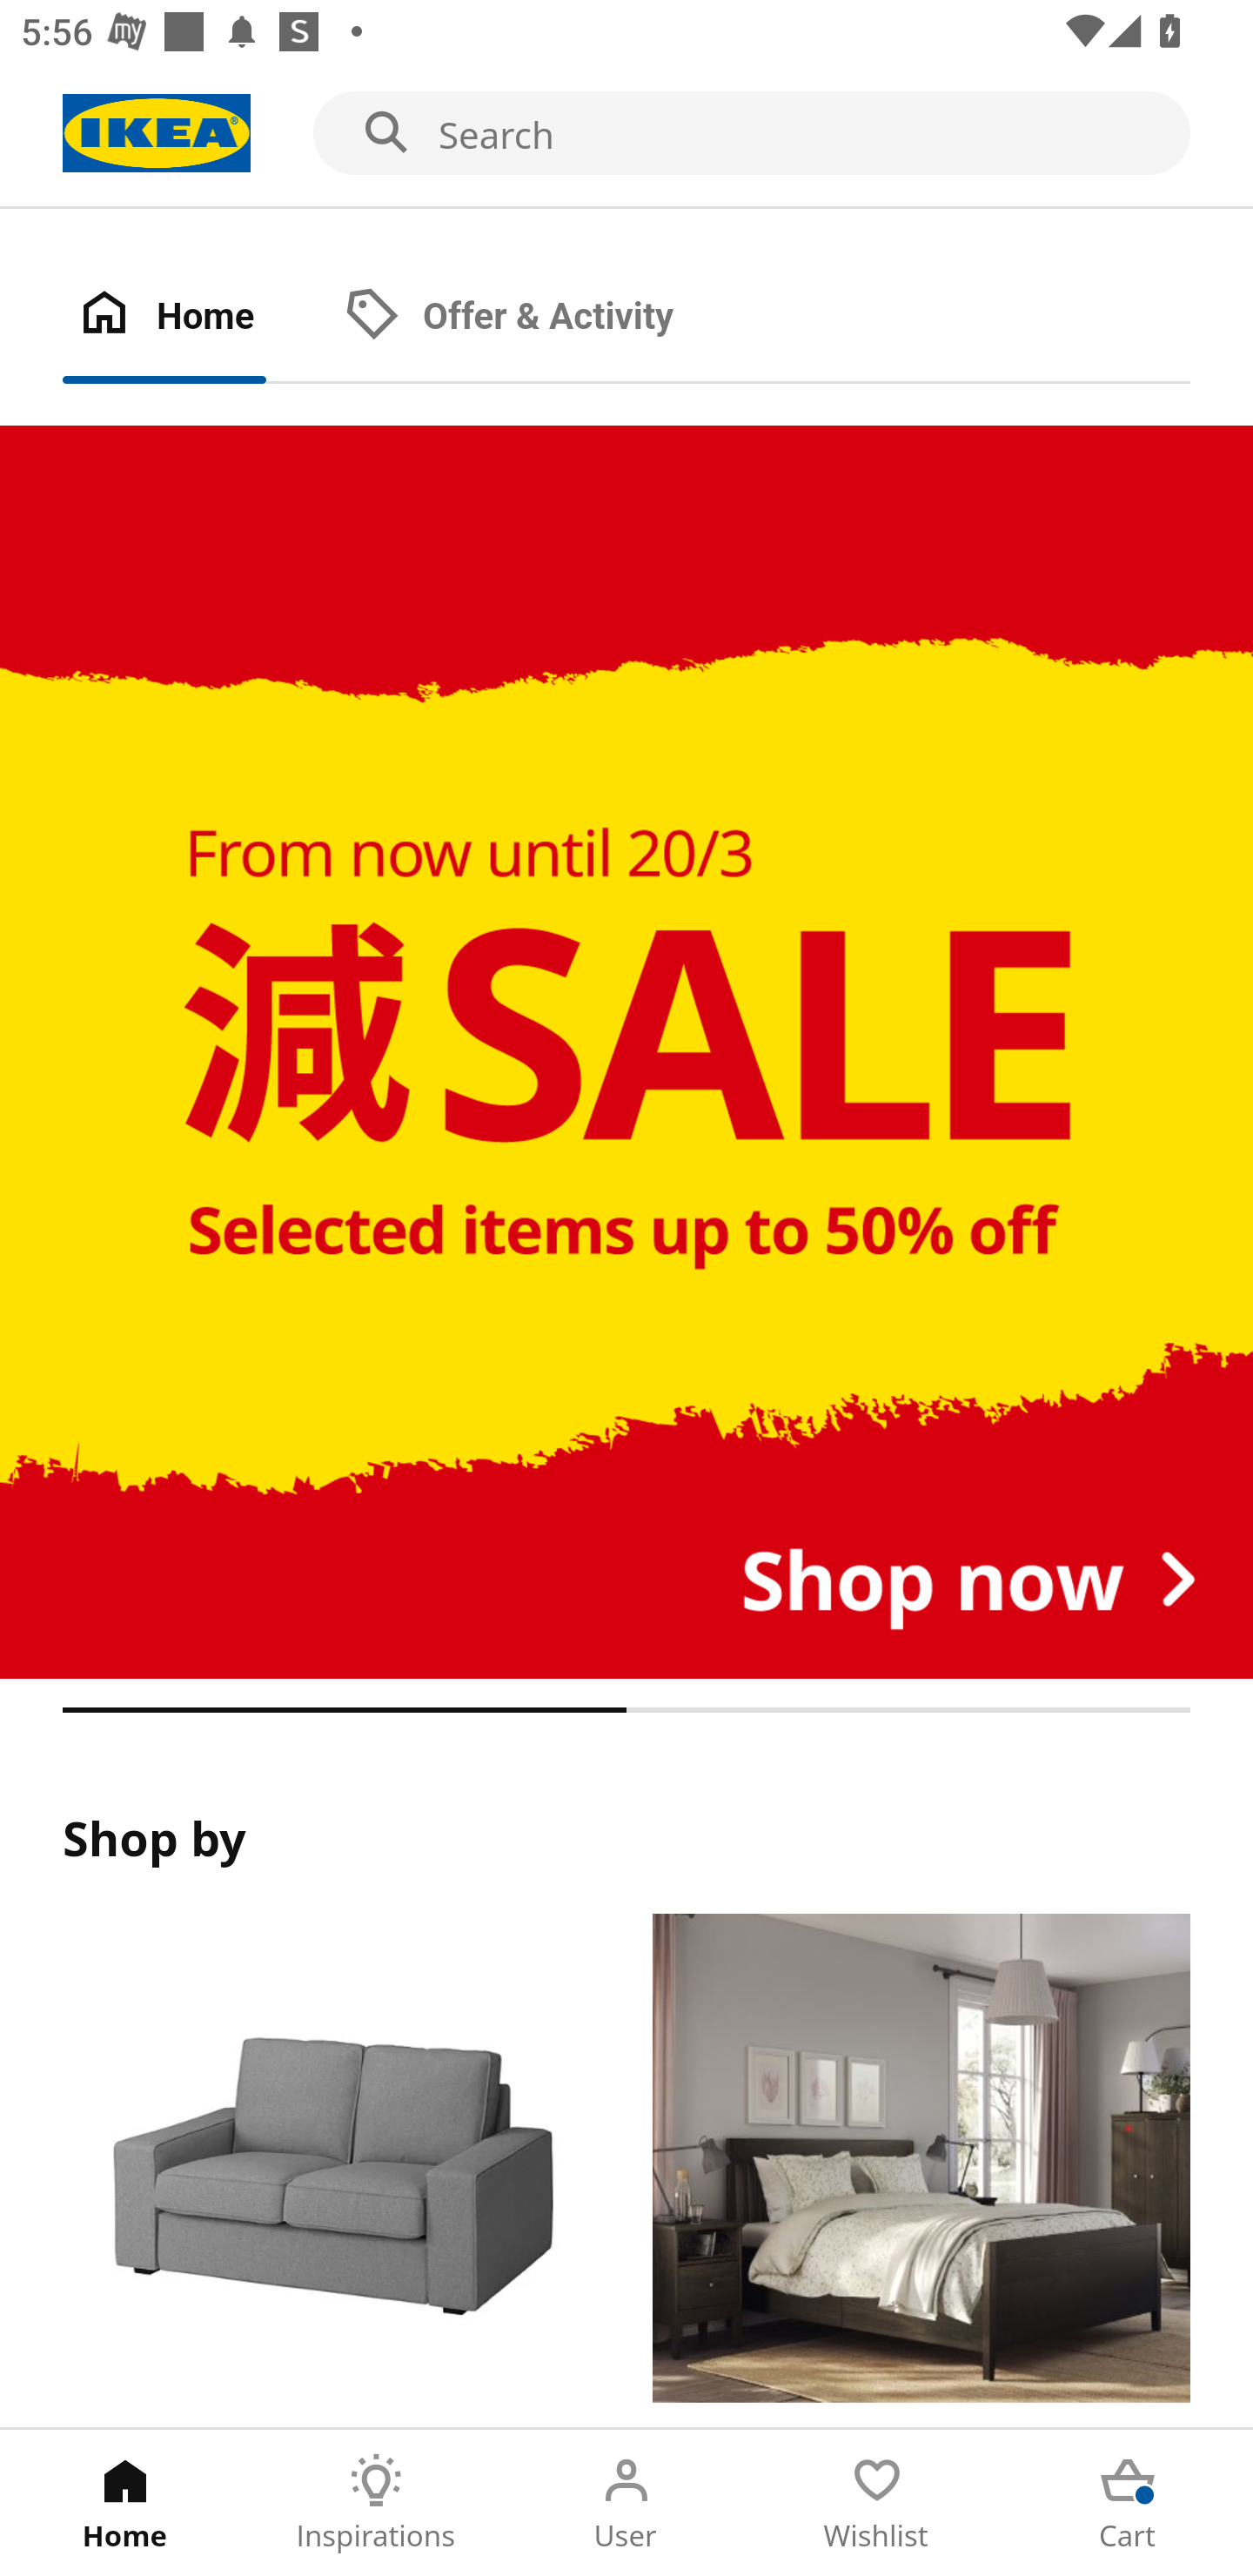  Describe the element at coordinates (877, 2503) in the screenshot. I see `Wishlist
Tab 4 of 5` at that location.